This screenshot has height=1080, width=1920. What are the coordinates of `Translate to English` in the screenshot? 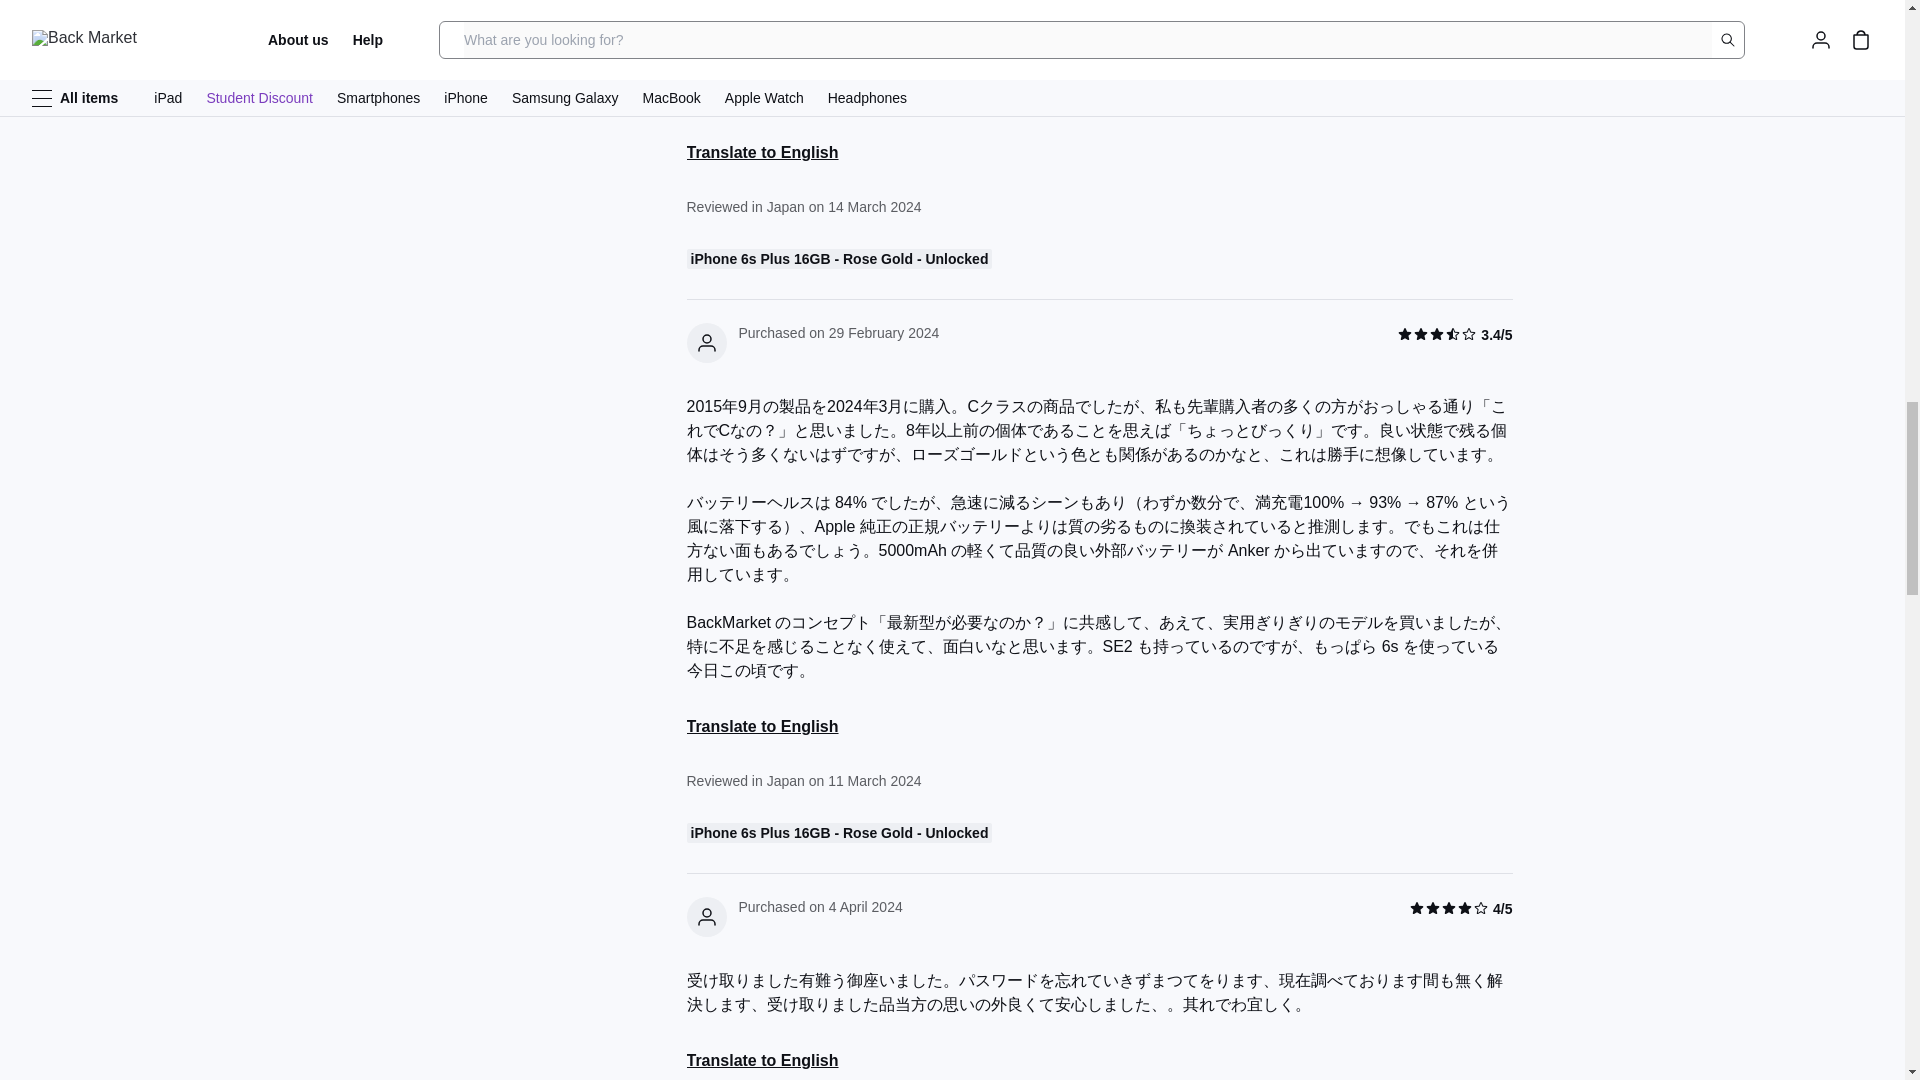 It's located at (761, 1060).